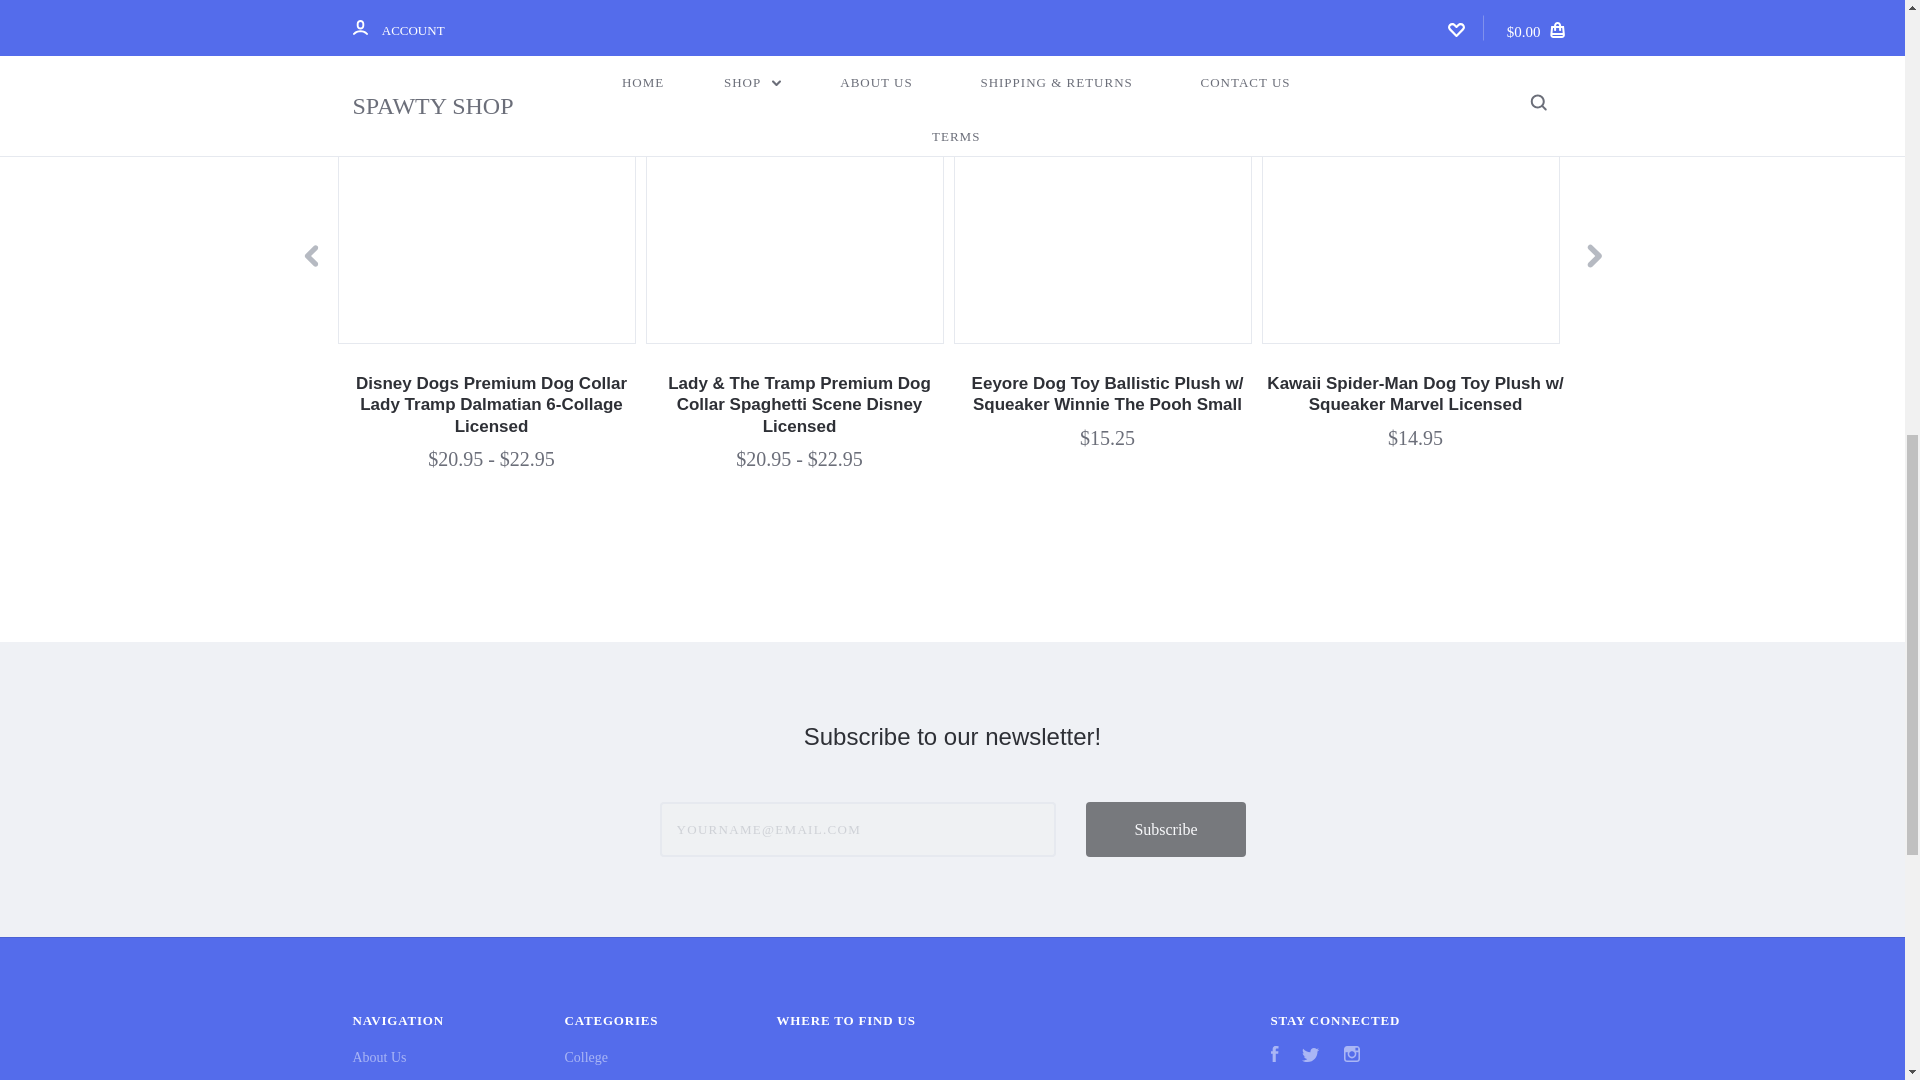 The width and height of the screenshot is (1920, 1080). Describe the element at coordinates (1165, 830) in the screenshot. I see `Subscribe` at that location.